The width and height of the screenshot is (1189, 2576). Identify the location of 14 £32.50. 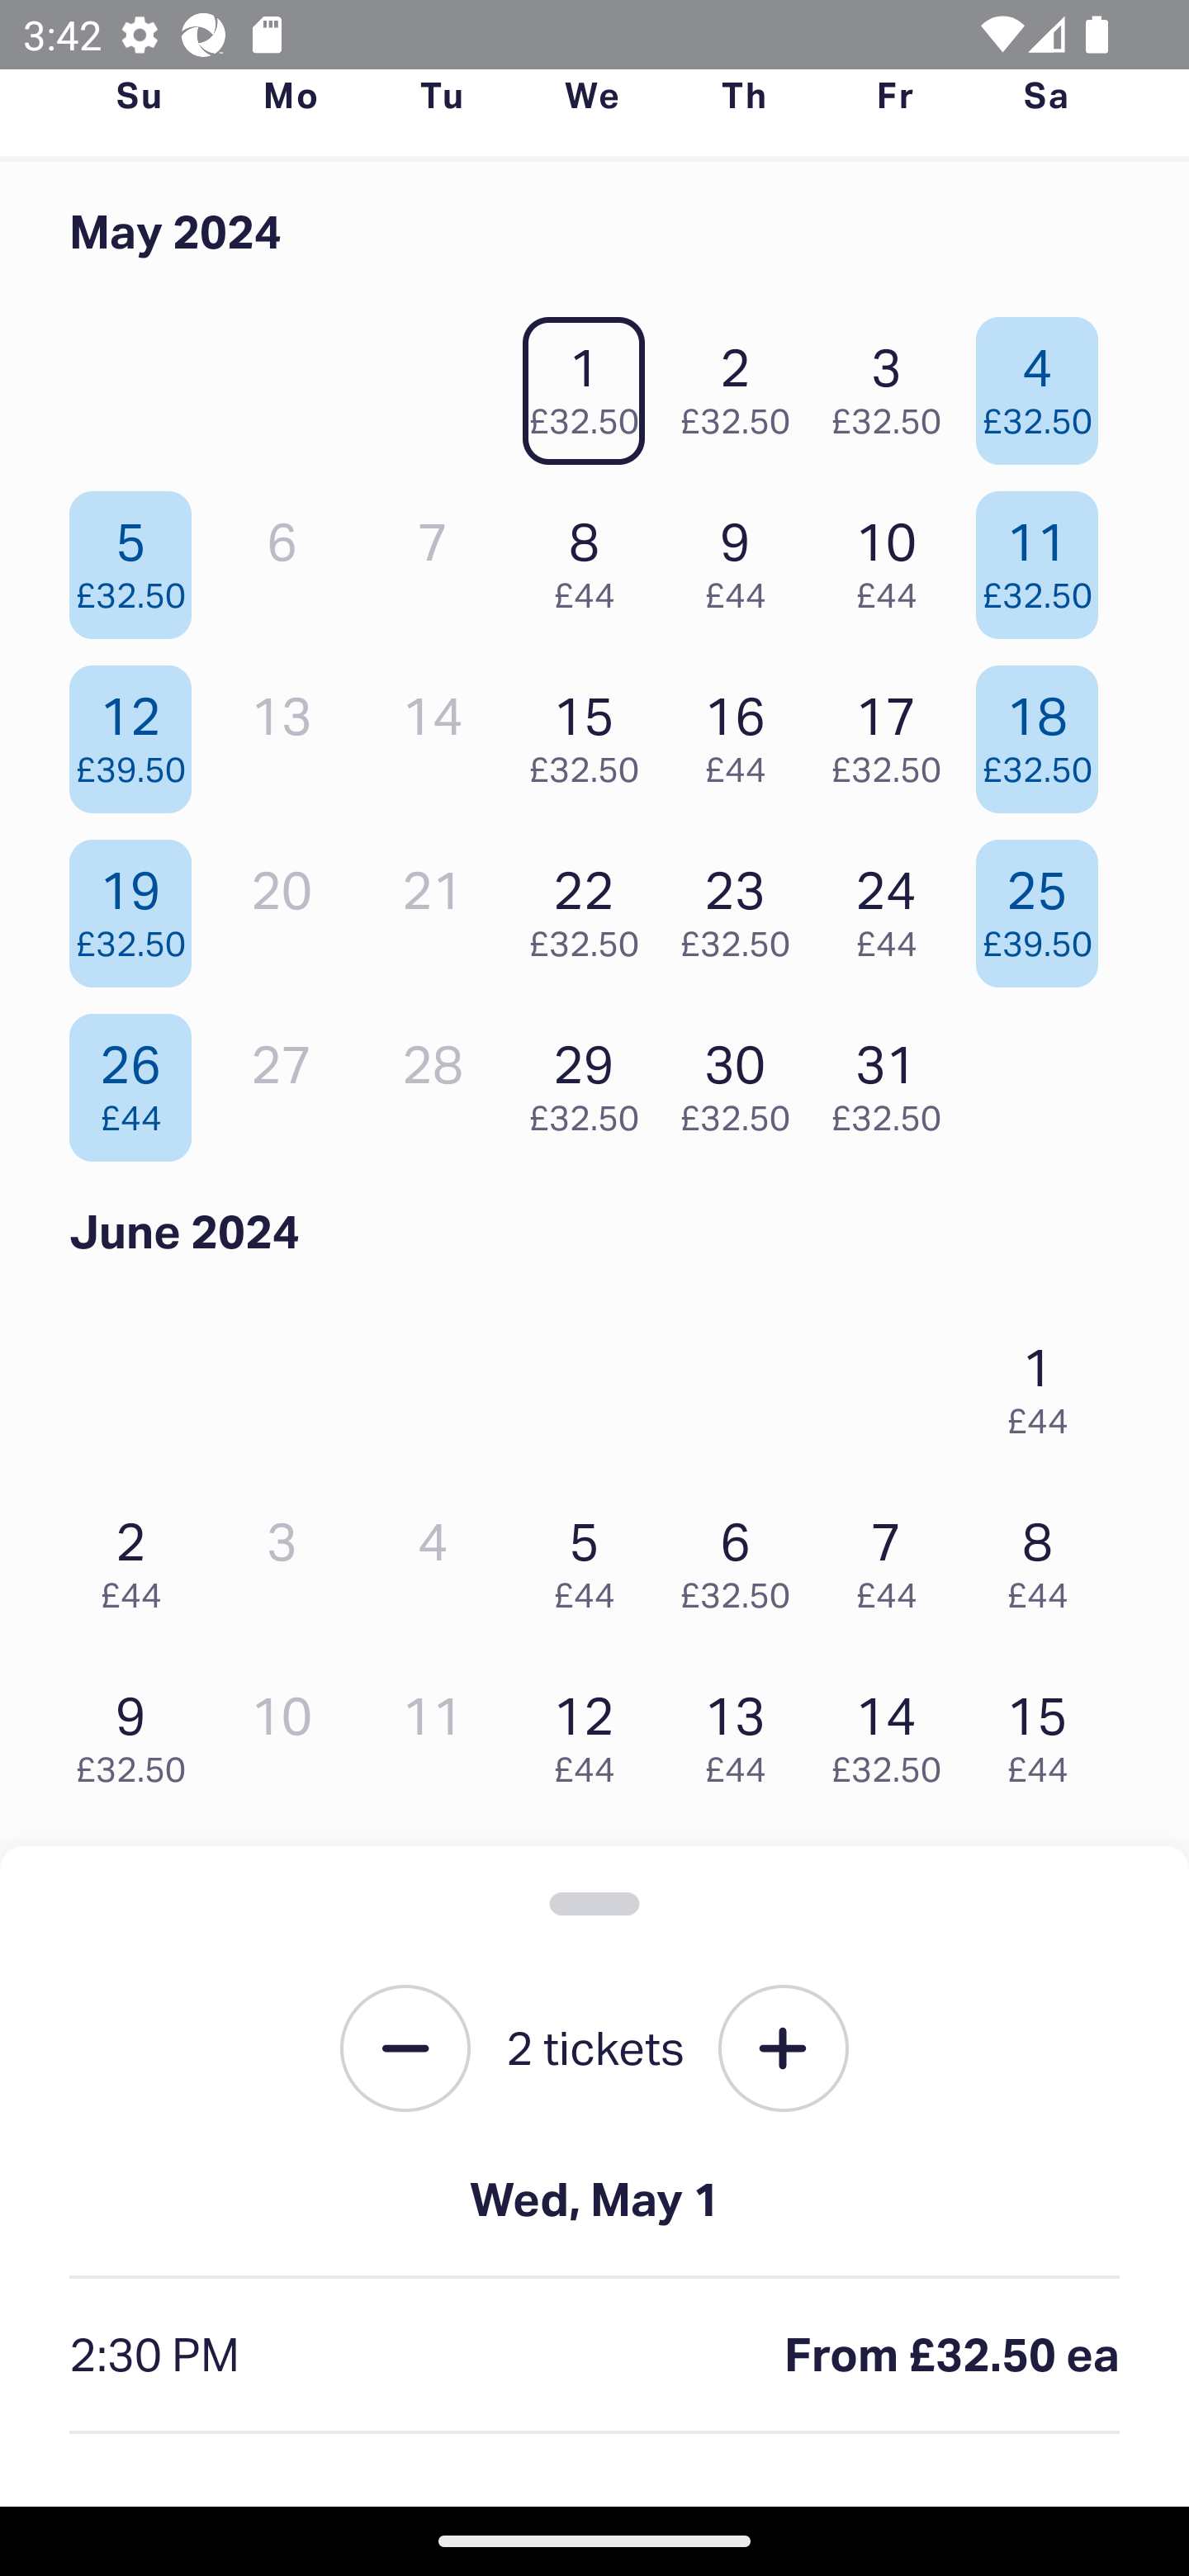
(894, 1732).